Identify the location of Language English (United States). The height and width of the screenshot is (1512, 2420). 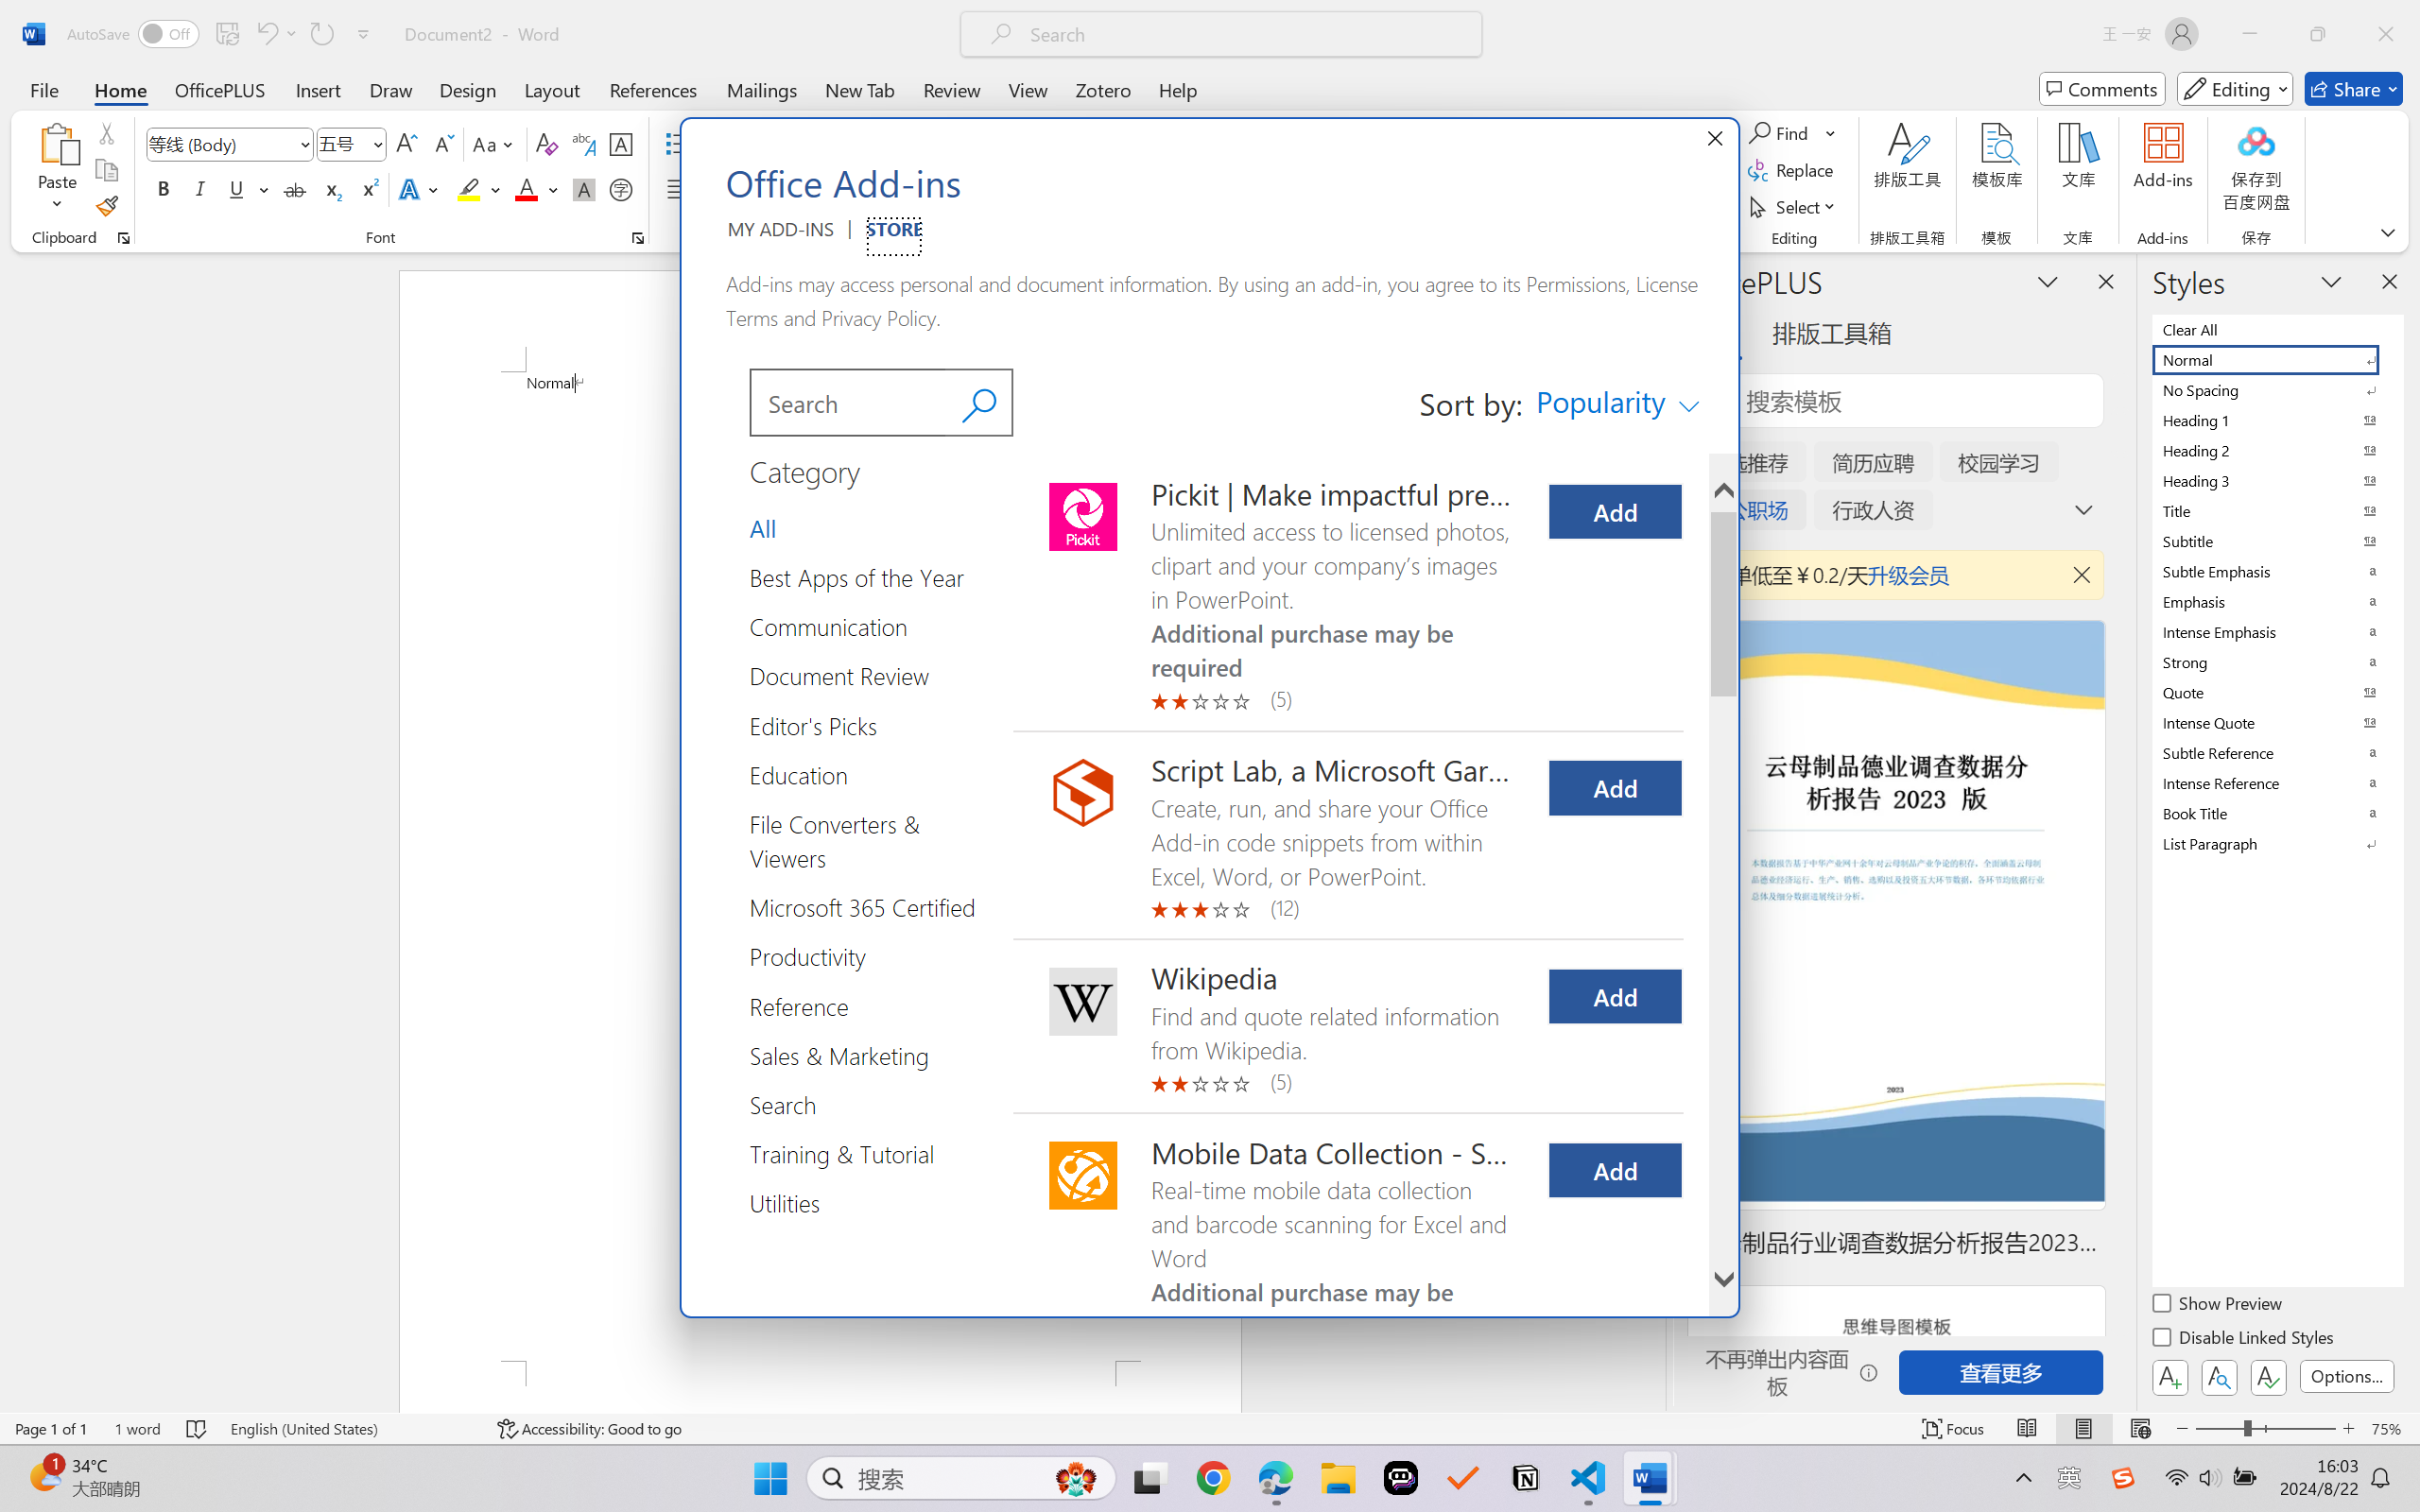
(350, 1429).